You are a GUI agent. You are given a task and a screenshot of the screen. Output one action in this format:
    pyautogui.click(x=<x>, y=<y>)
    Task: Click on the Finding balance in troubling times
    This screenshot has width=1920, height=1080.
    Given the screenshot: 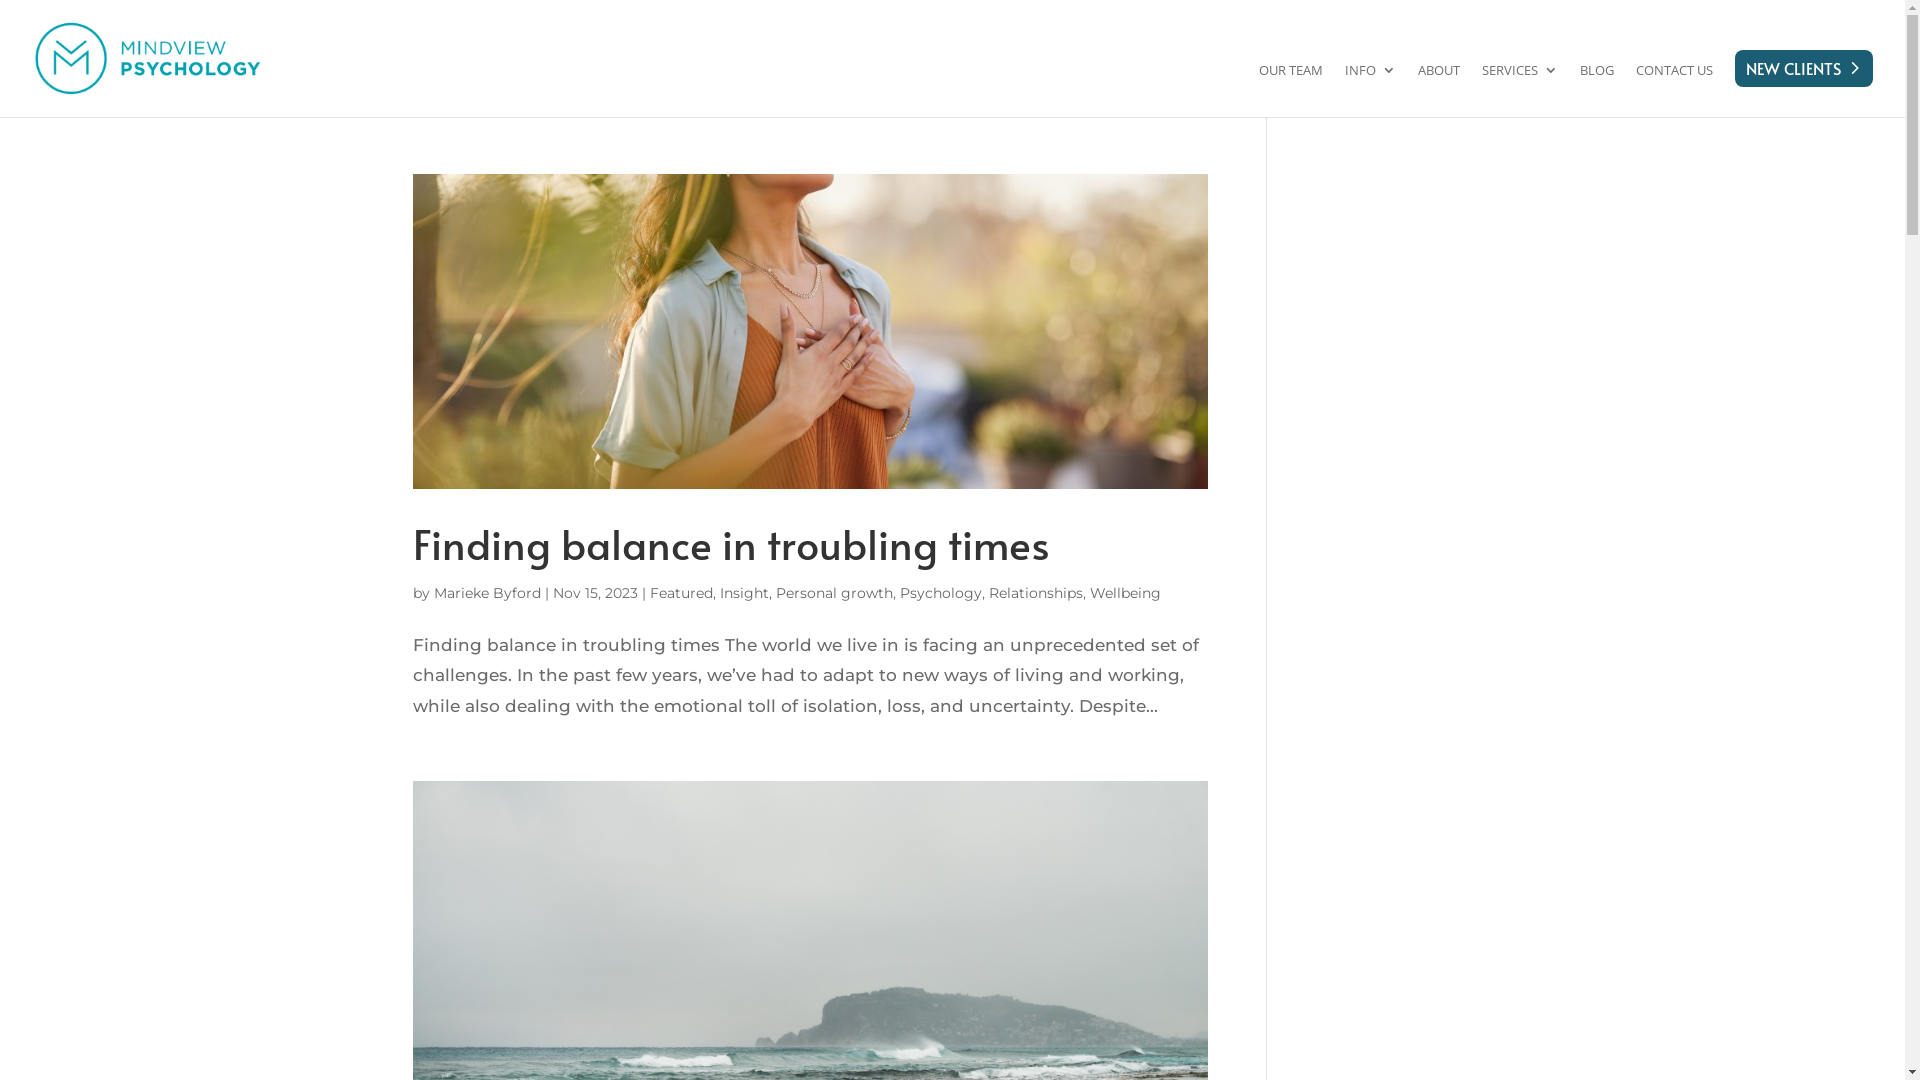 What is the action you would take?
    pyautogui.click(x=730, y=543)
    